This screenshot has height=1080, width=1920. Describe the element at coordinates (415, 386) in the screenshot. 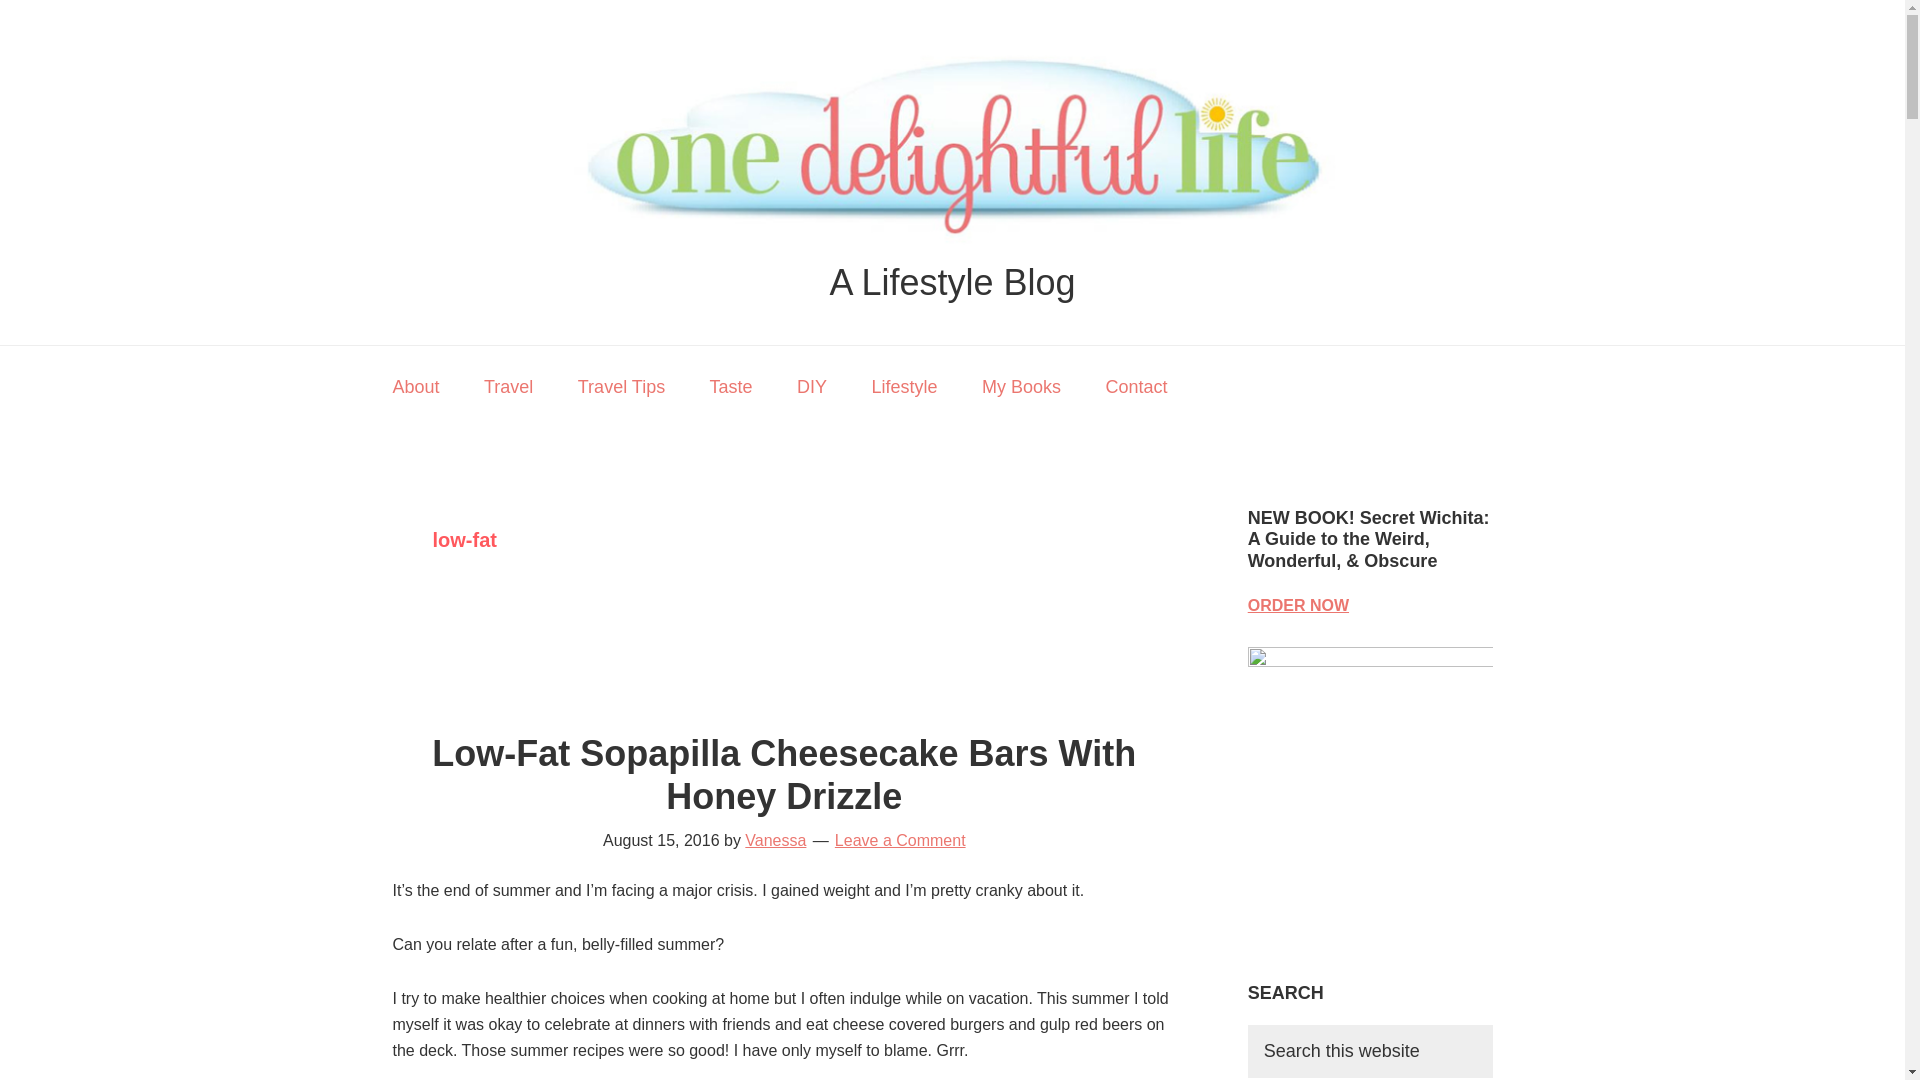

I see `About` at that location.